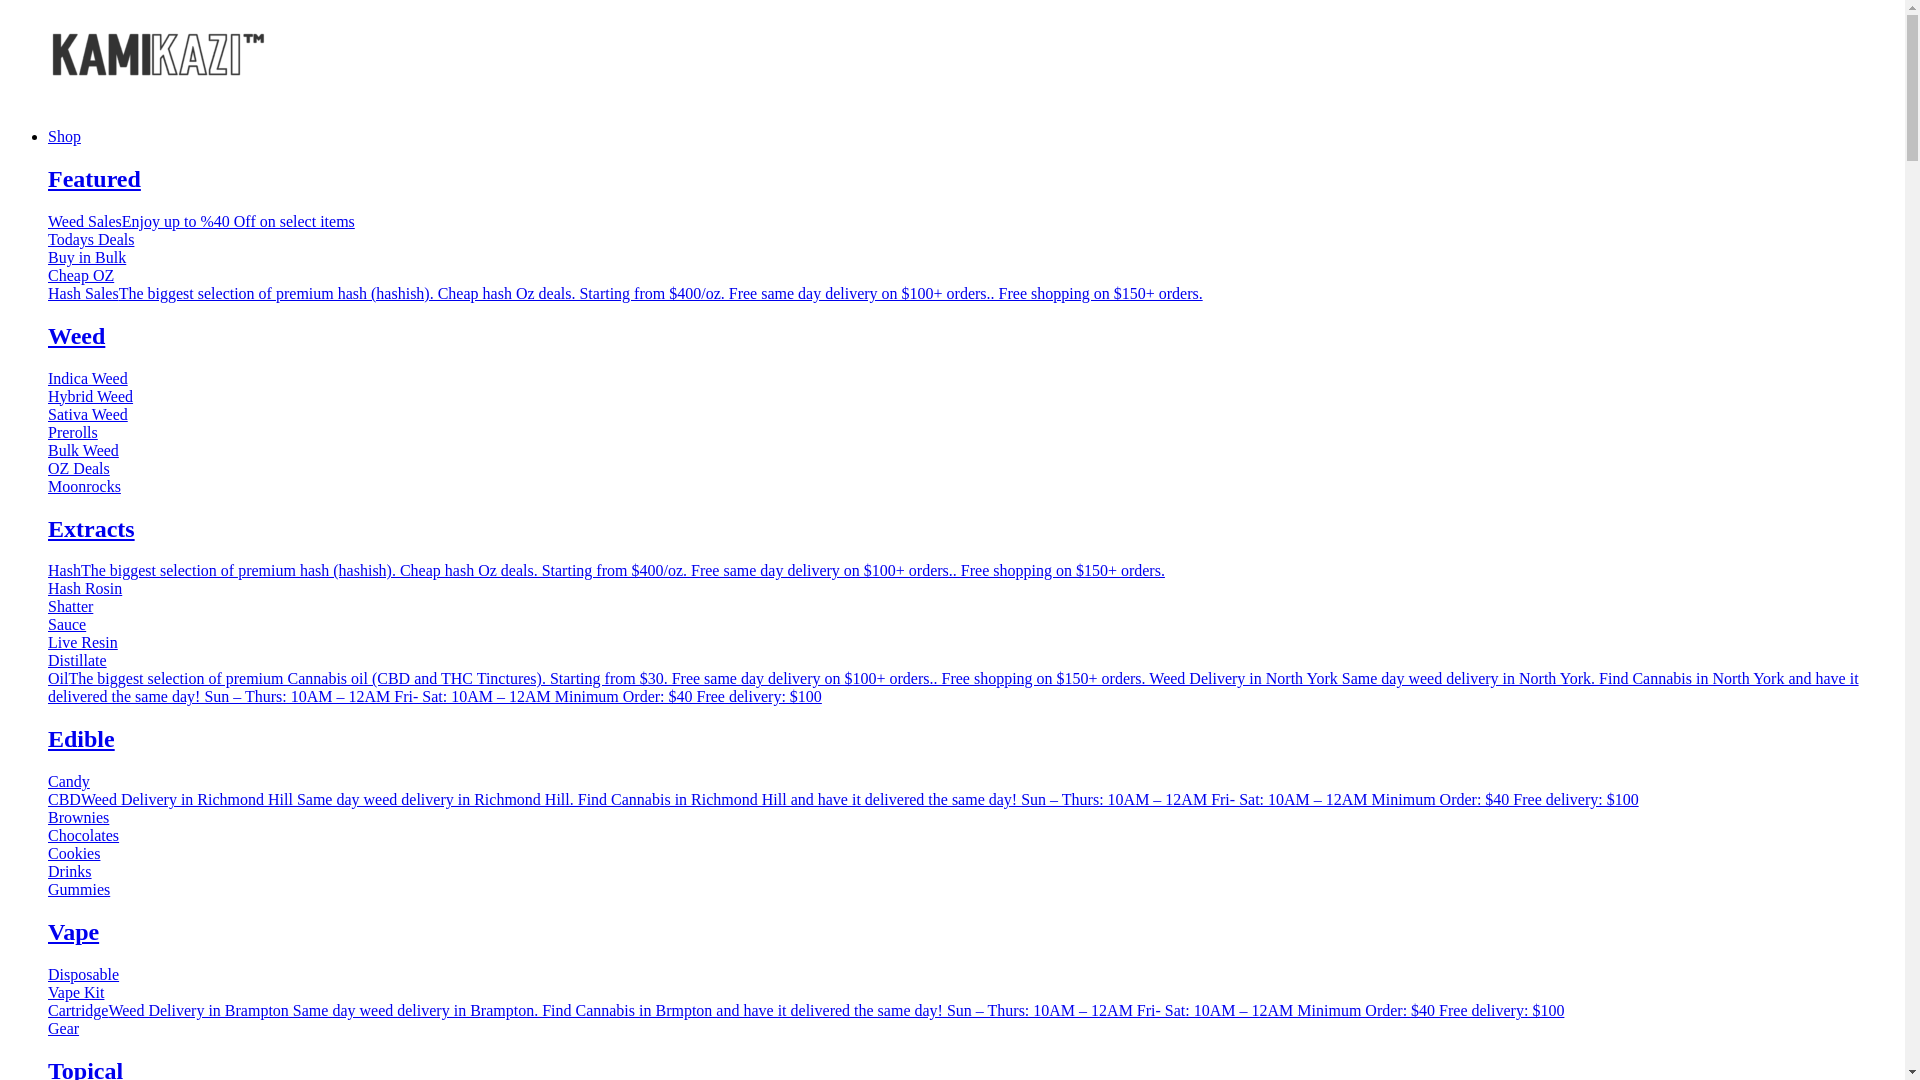 This screenshot has height=1080, width=1920. Describe the element at coordinates (90, 396) in the screenshot. I see `Hybrid Weed` at that location.